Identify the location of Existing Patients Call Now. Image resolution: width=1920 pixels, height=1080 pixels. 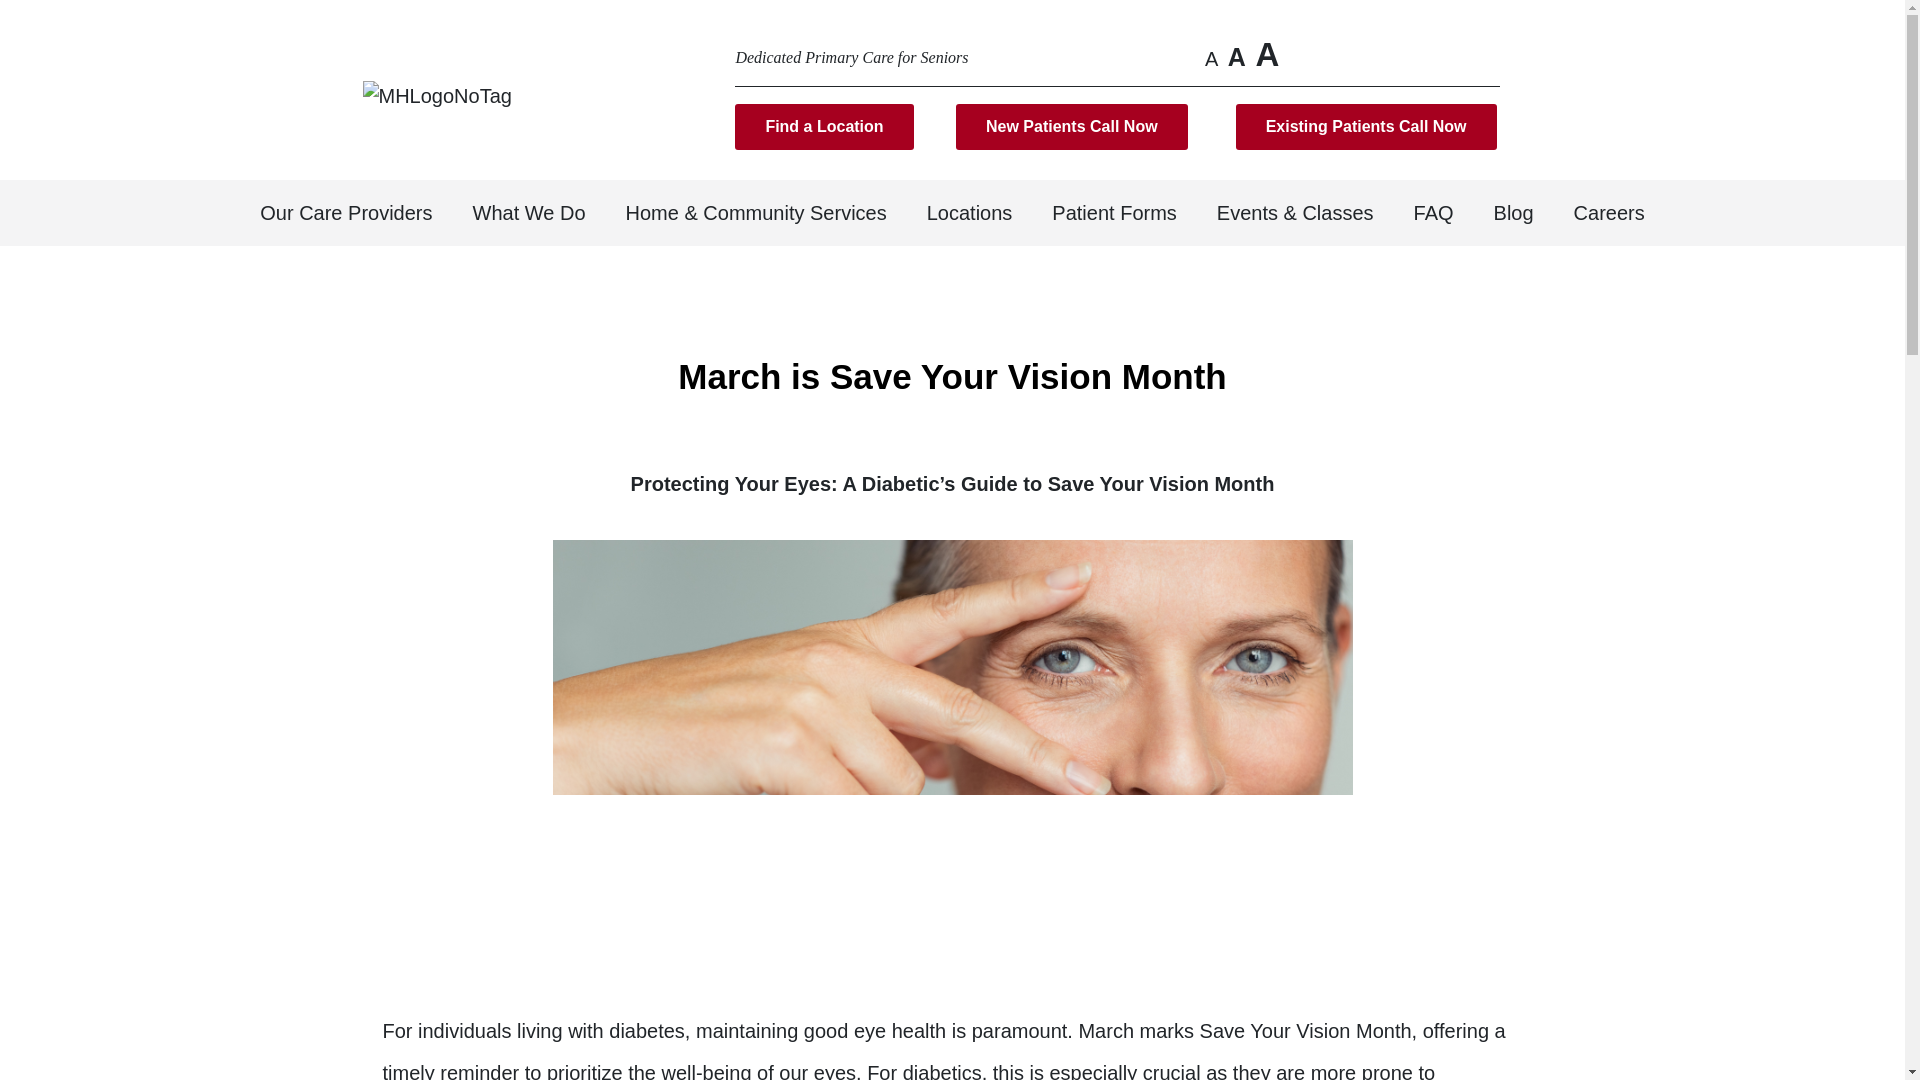
(1366, 126).